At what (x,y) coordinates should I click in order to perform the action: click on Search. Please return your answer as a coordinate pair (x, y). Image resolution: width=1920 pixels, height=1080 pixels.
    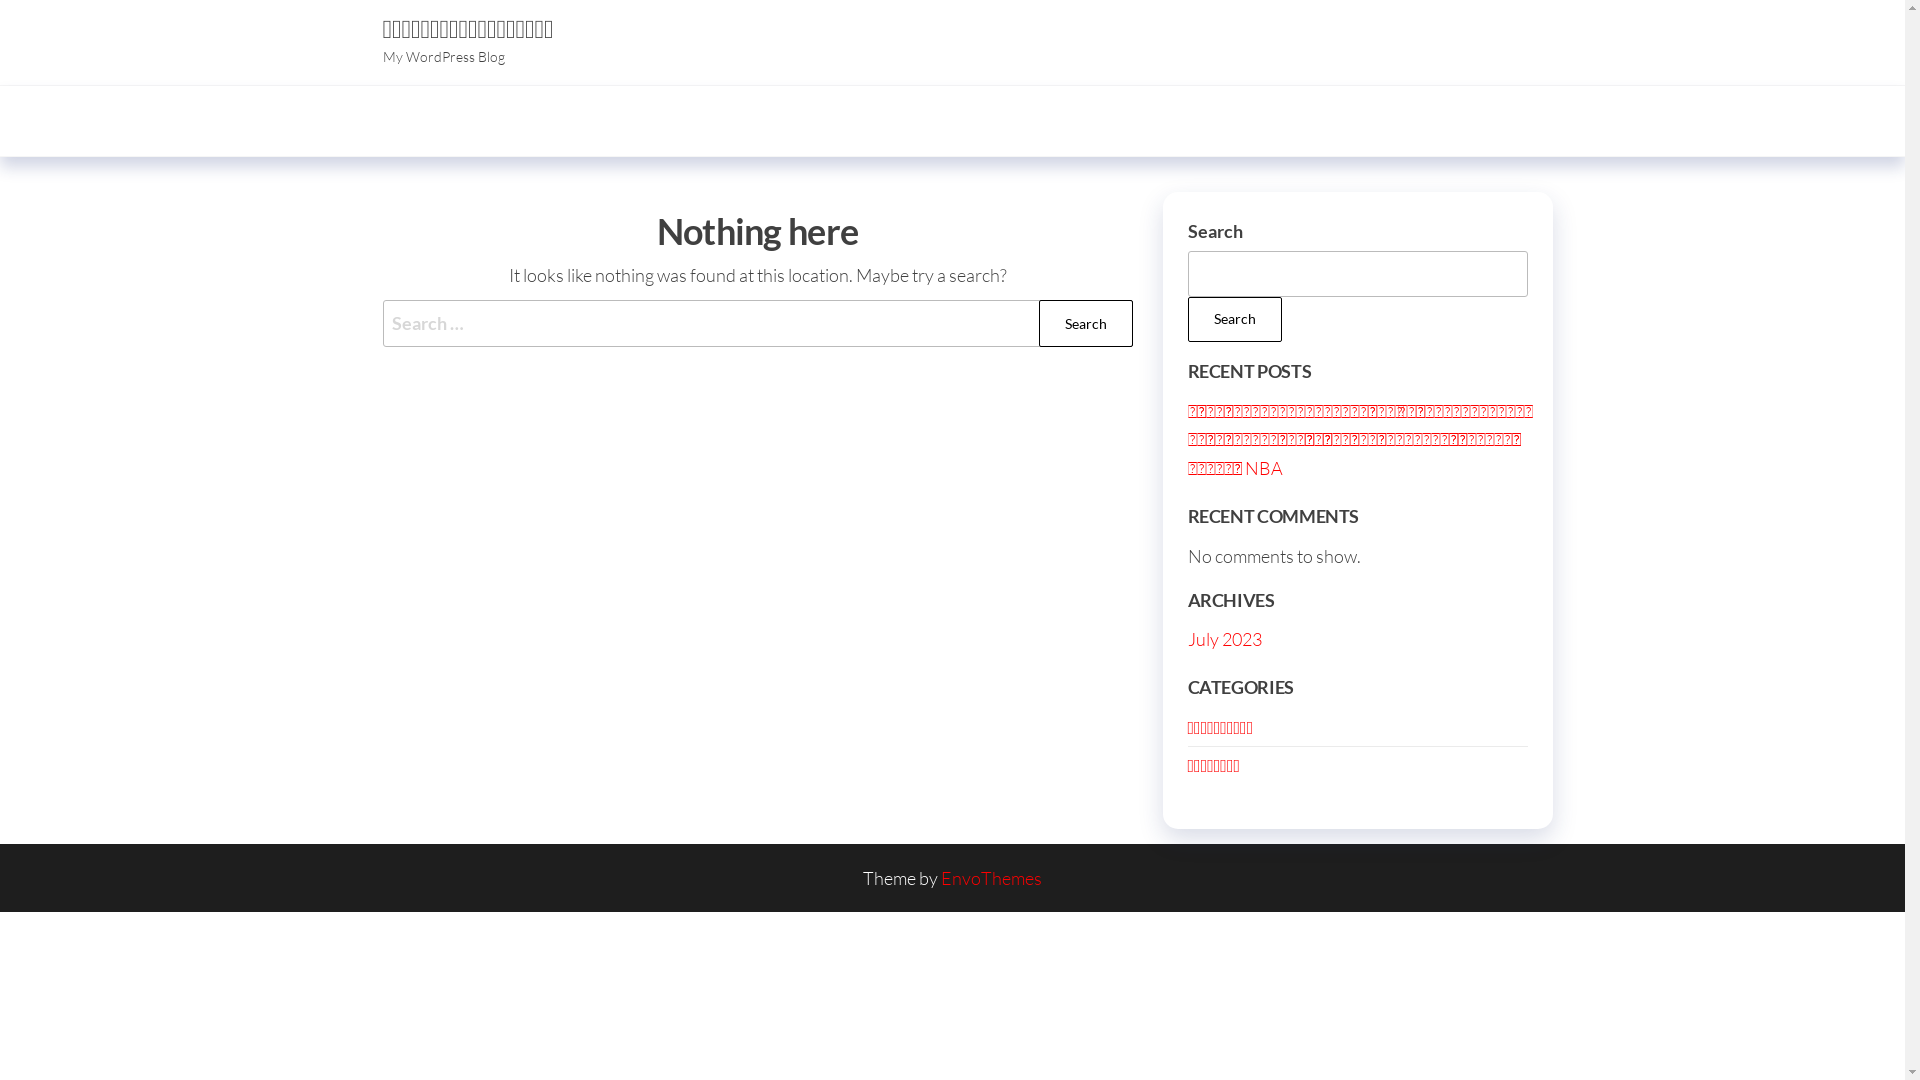
    Looking at the image, I should click on (1235, 319).